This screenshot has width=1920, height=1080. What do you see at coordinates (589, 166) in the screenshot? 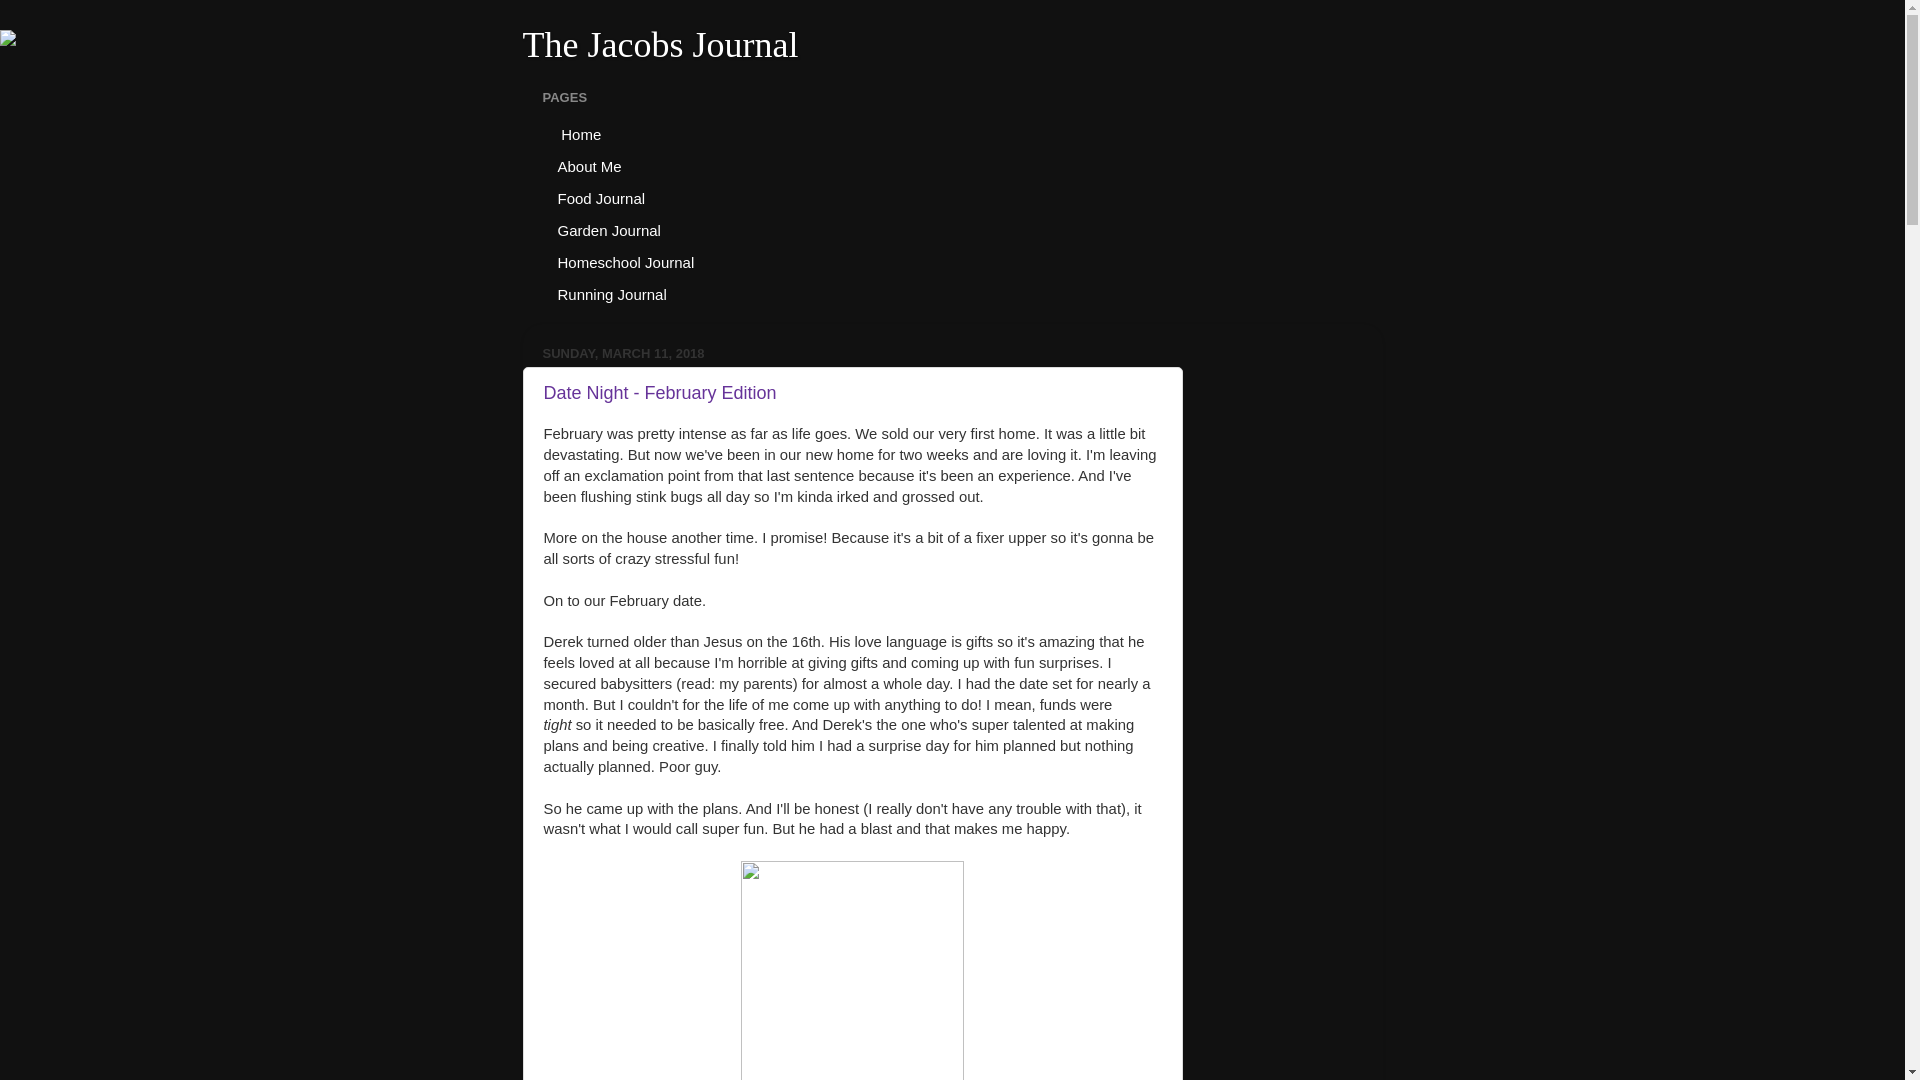
I see `About Me` at bounding box center [589, 166].